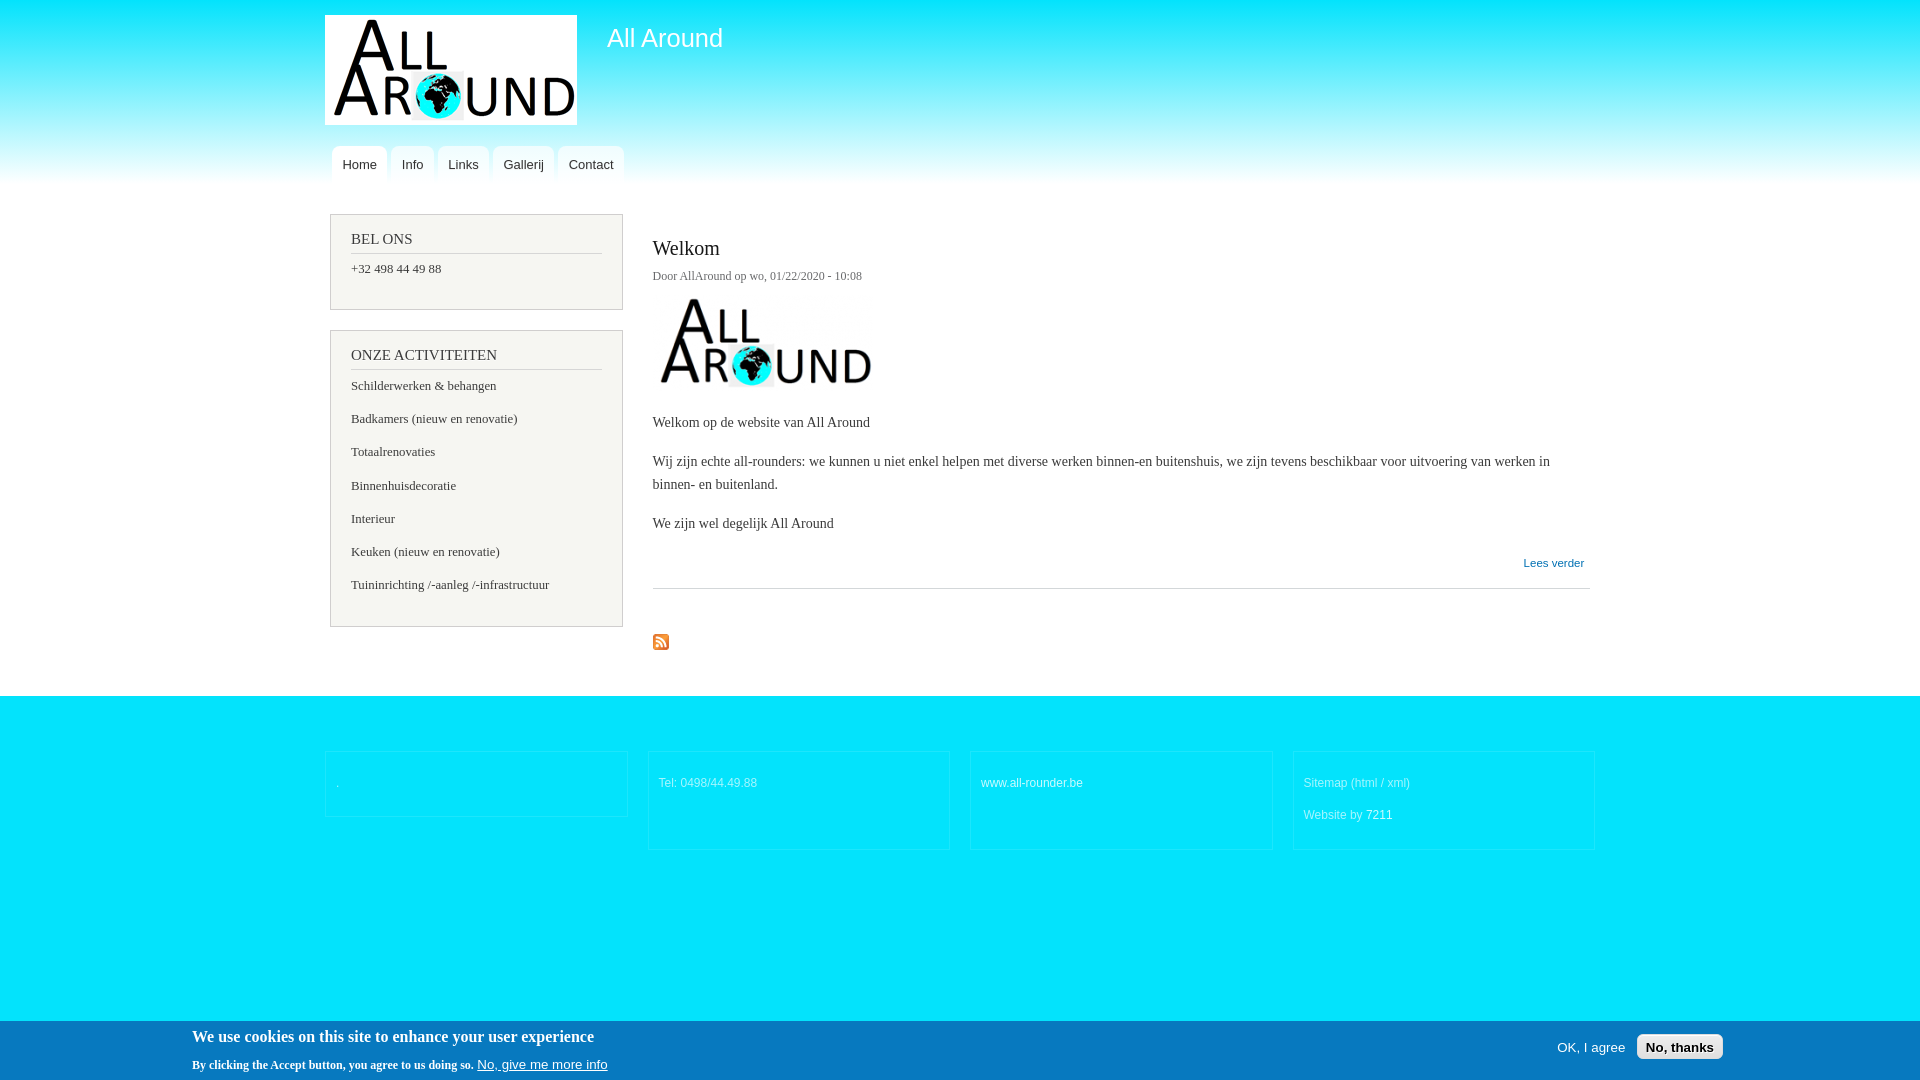  Describe the element at coordinates (665, 38) in the screenshot. I see `All Around` at that location.